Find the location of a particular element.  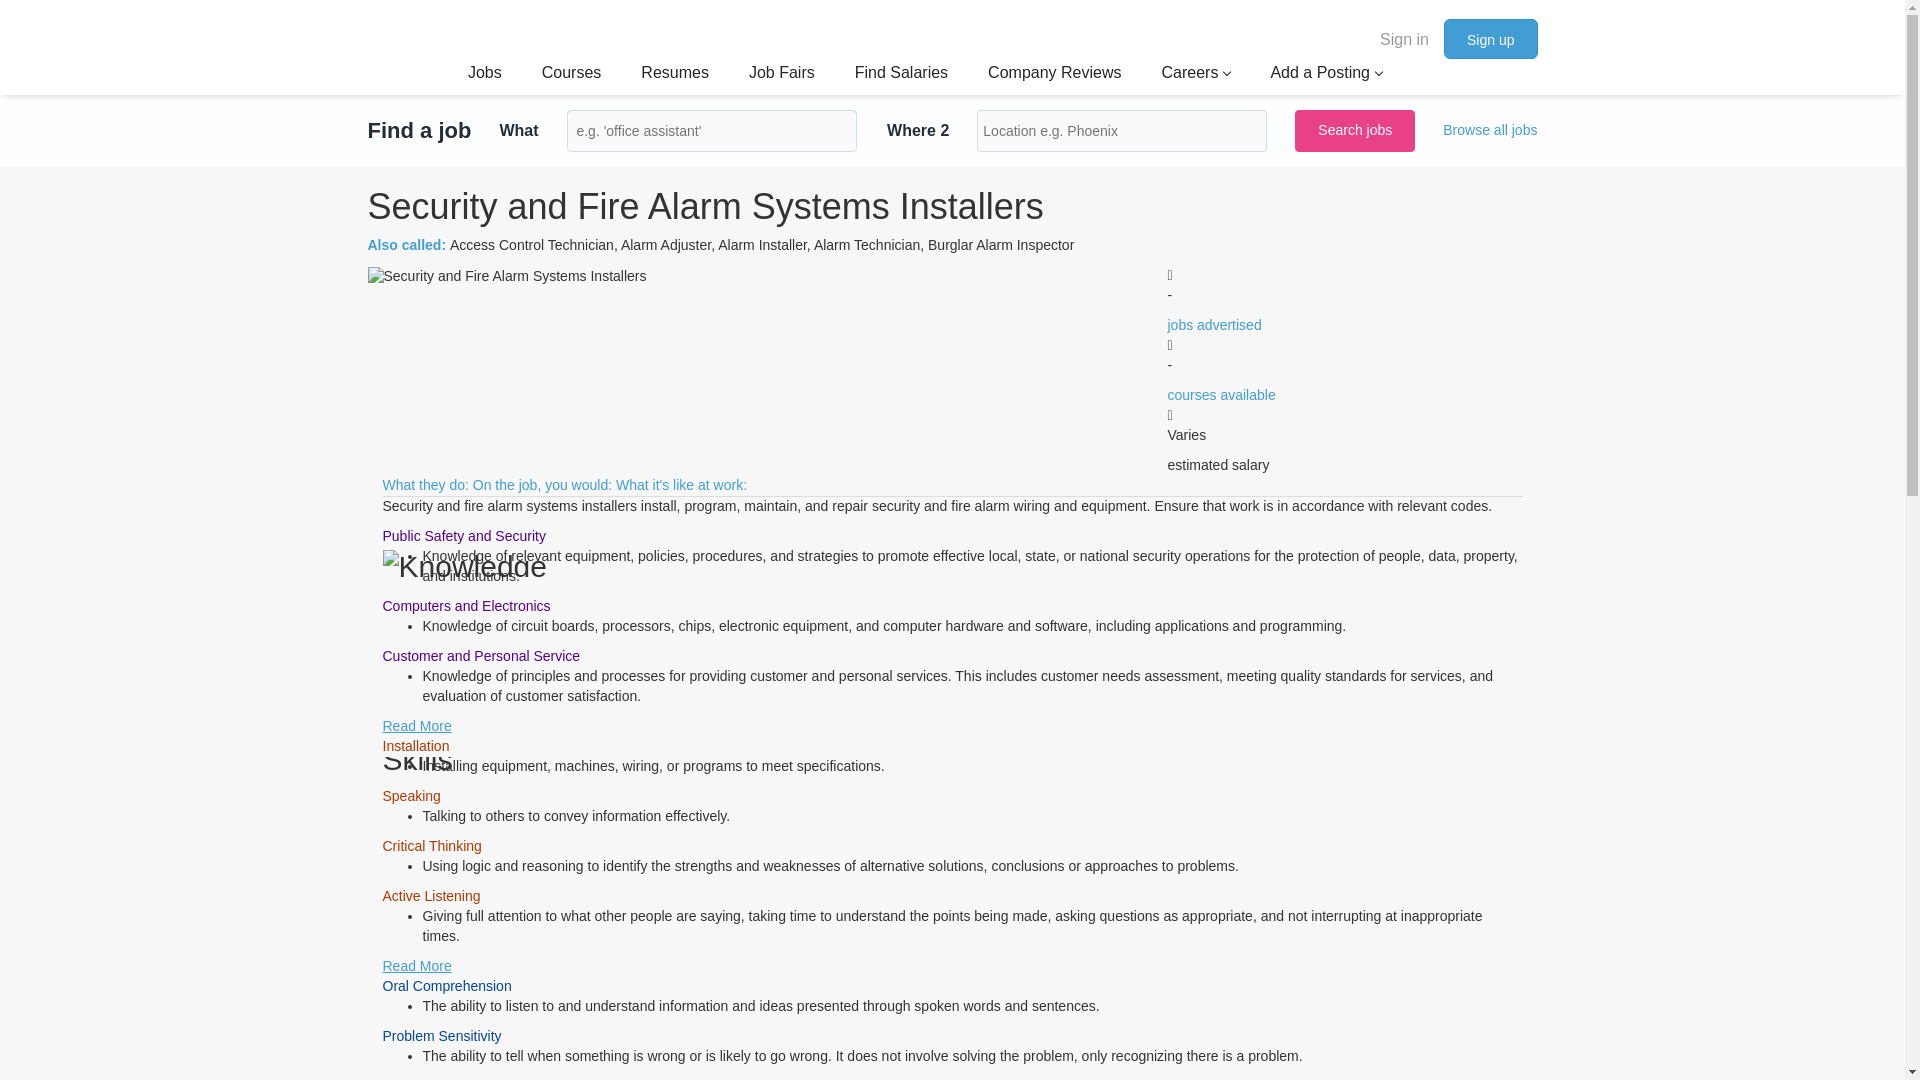

Courses is located at coordinates (572, 74).